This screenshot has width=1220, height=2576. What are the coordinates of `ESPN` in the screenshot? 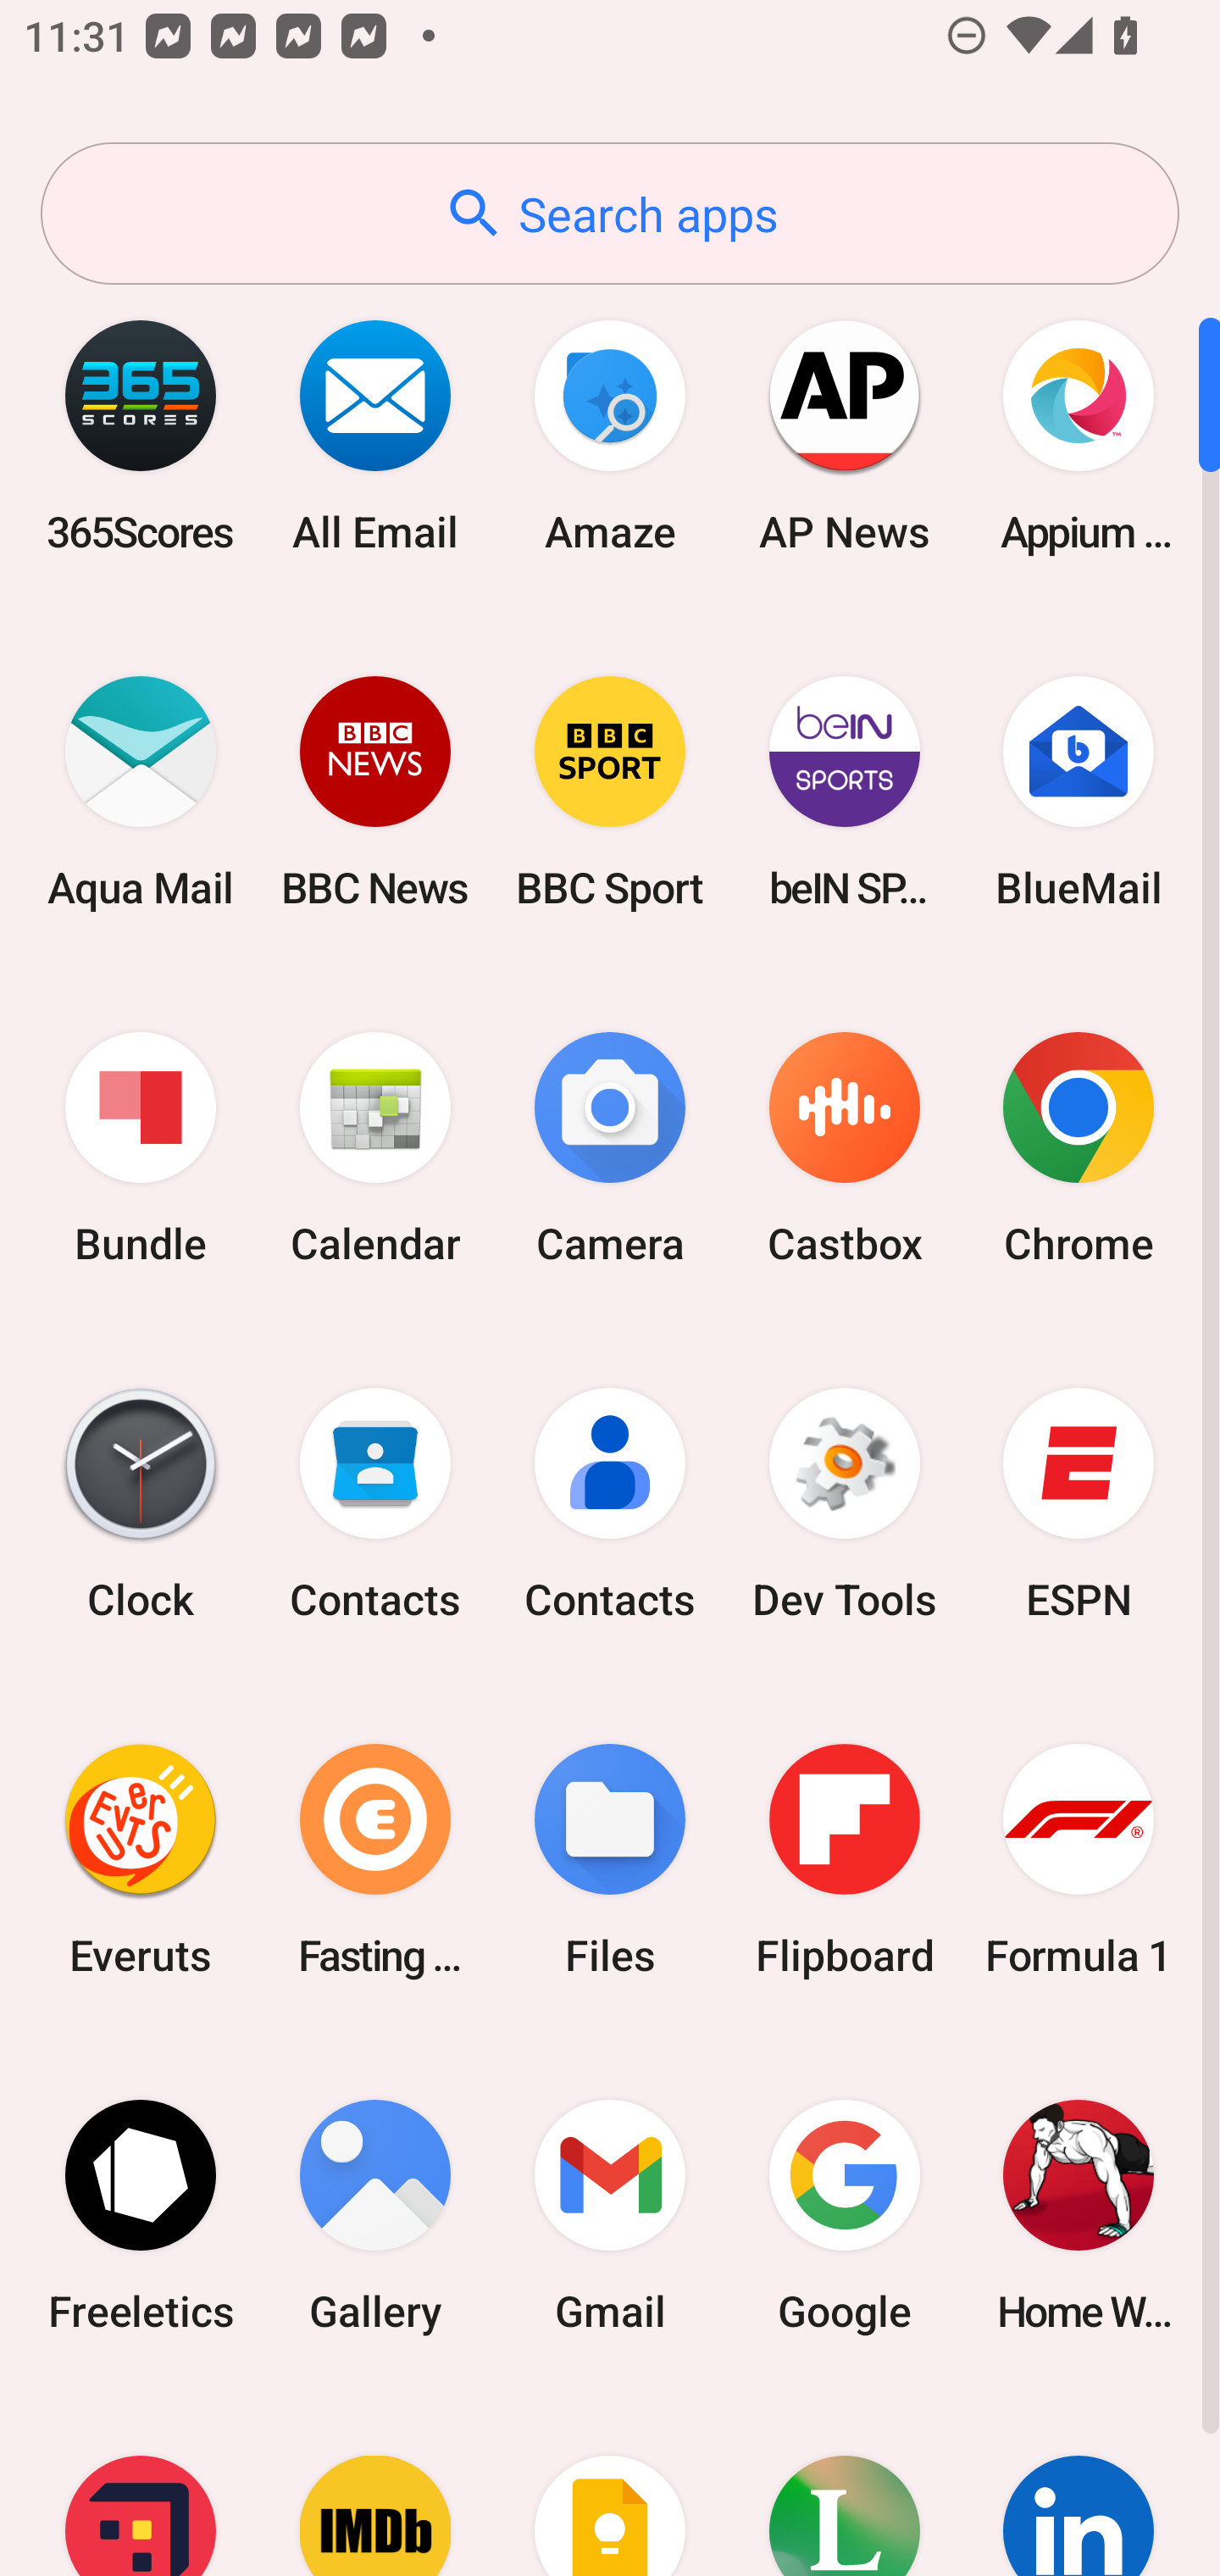 It's located at (1079, 1504).